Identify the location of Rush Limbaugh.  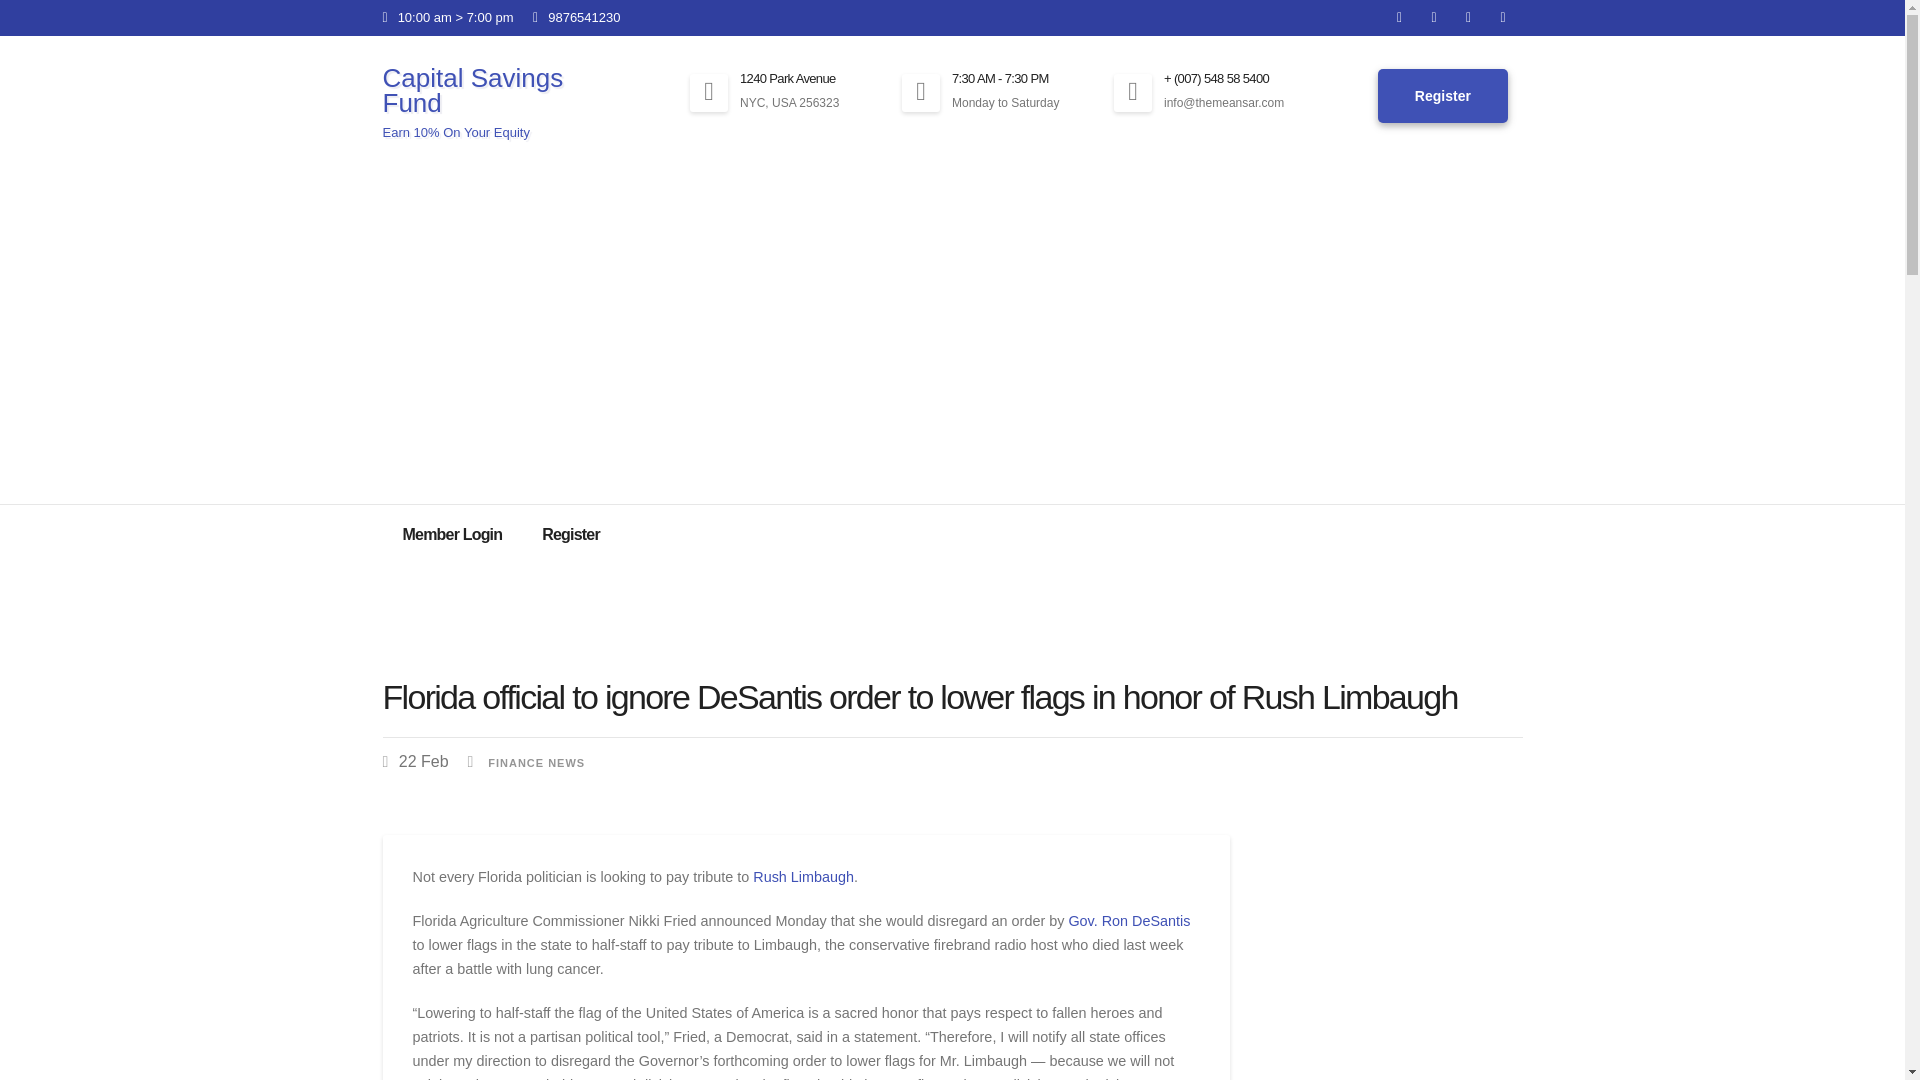
(803, 876).